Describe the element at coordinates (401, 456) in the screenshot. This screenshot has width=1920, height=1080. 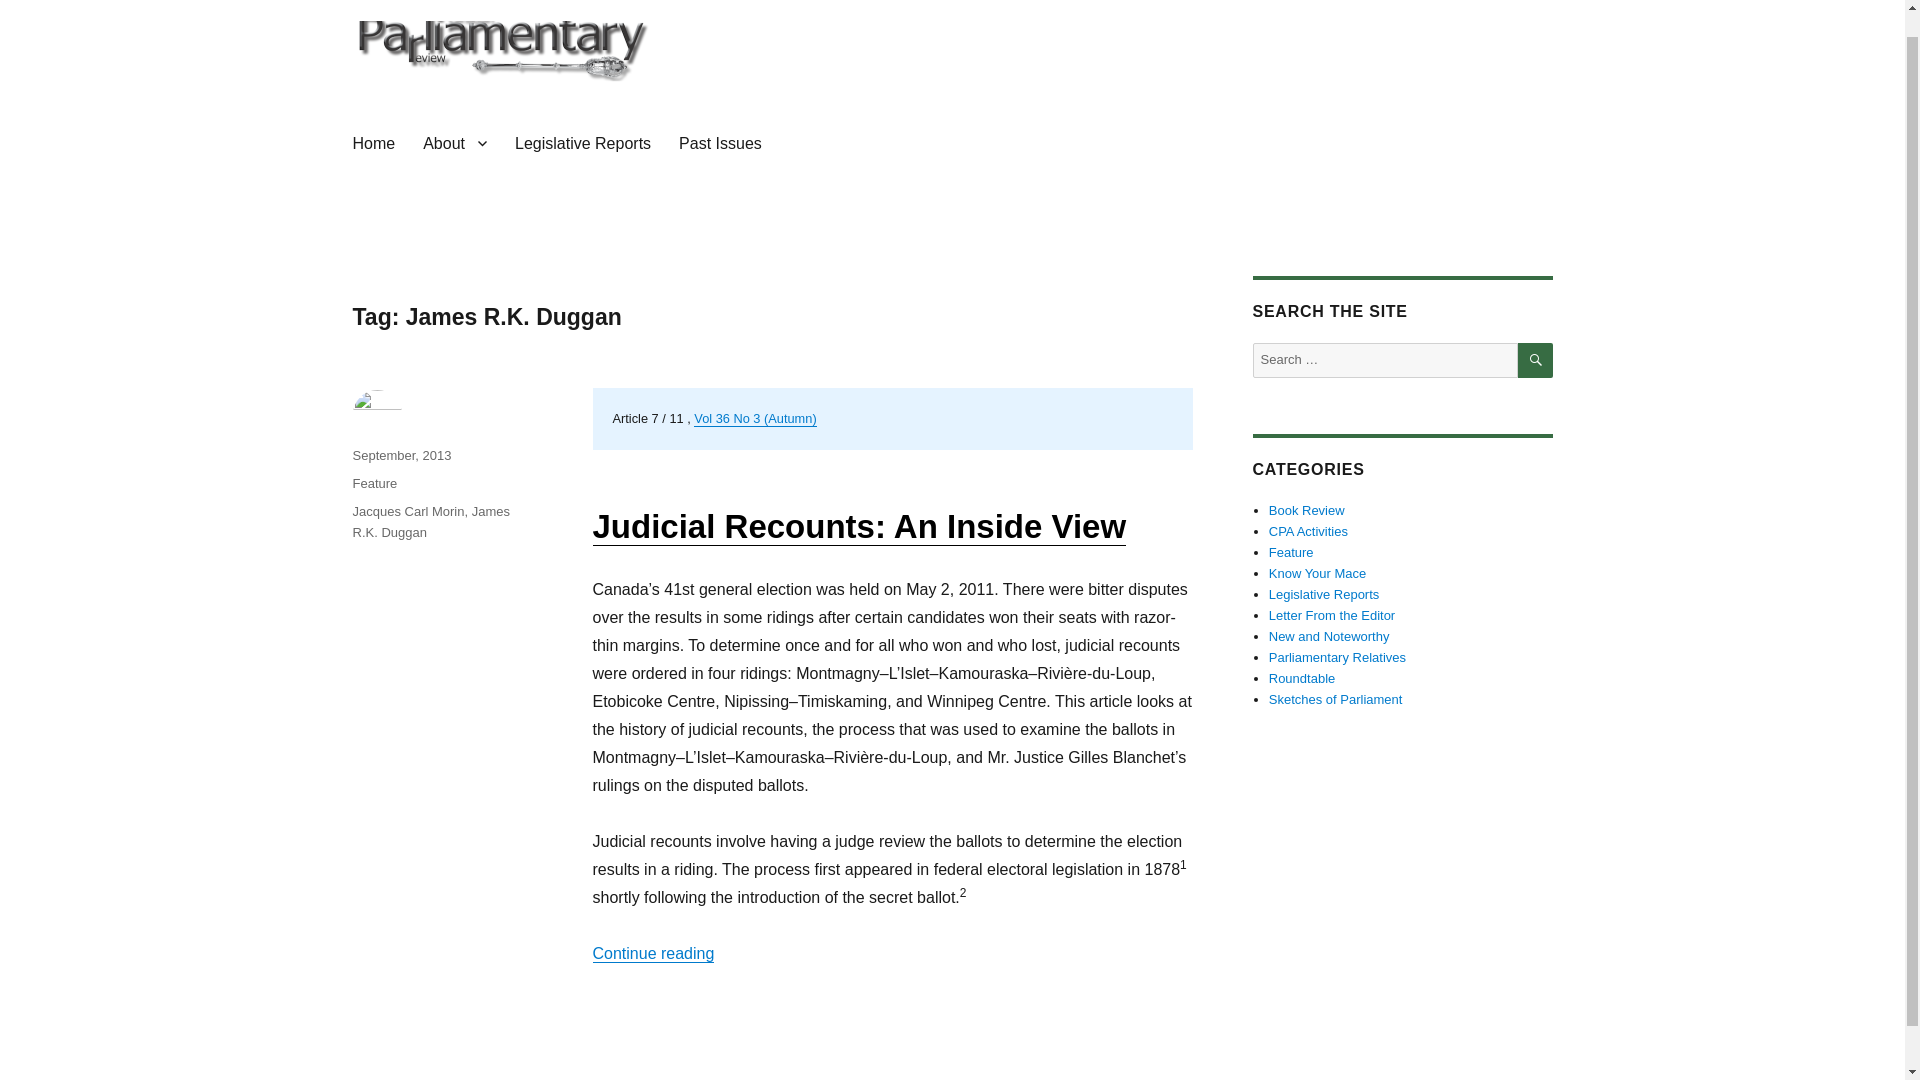
I see `September, 2013` at that location.